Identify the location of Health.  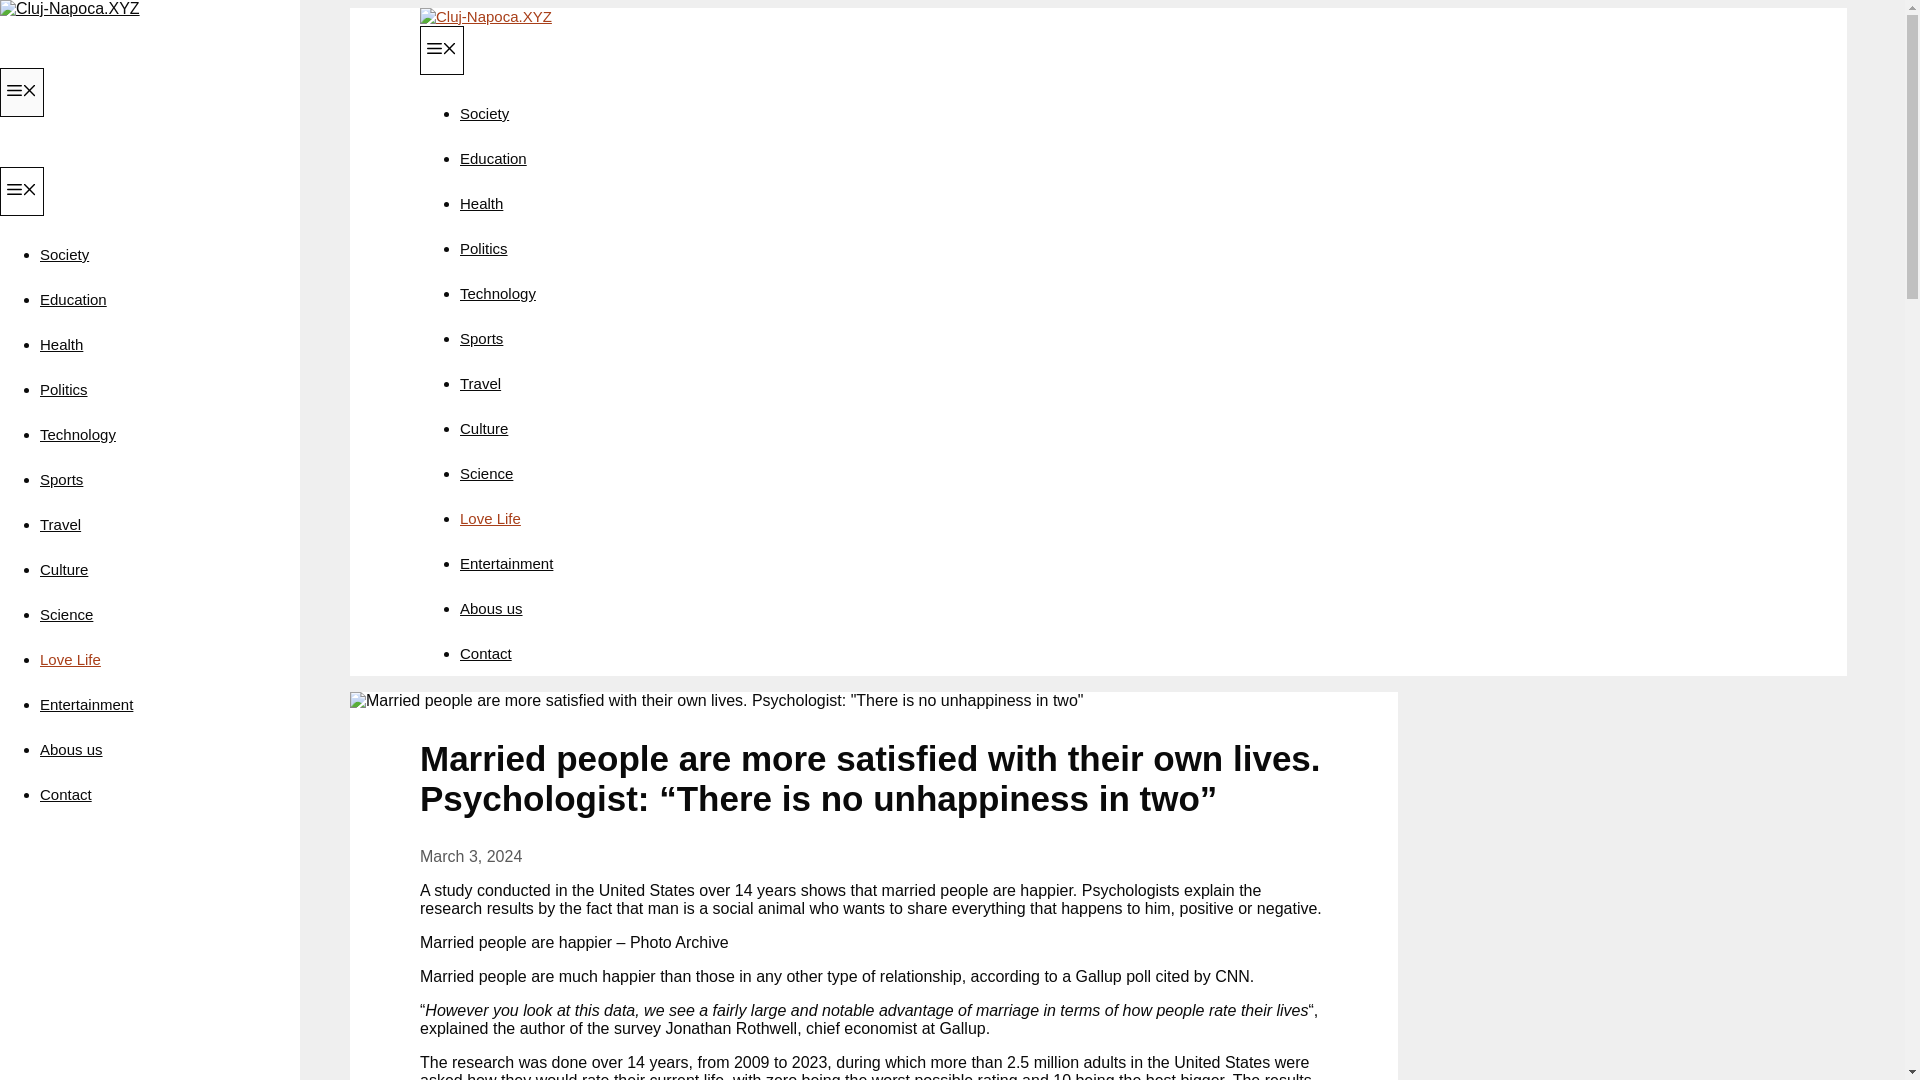
(482, 203).